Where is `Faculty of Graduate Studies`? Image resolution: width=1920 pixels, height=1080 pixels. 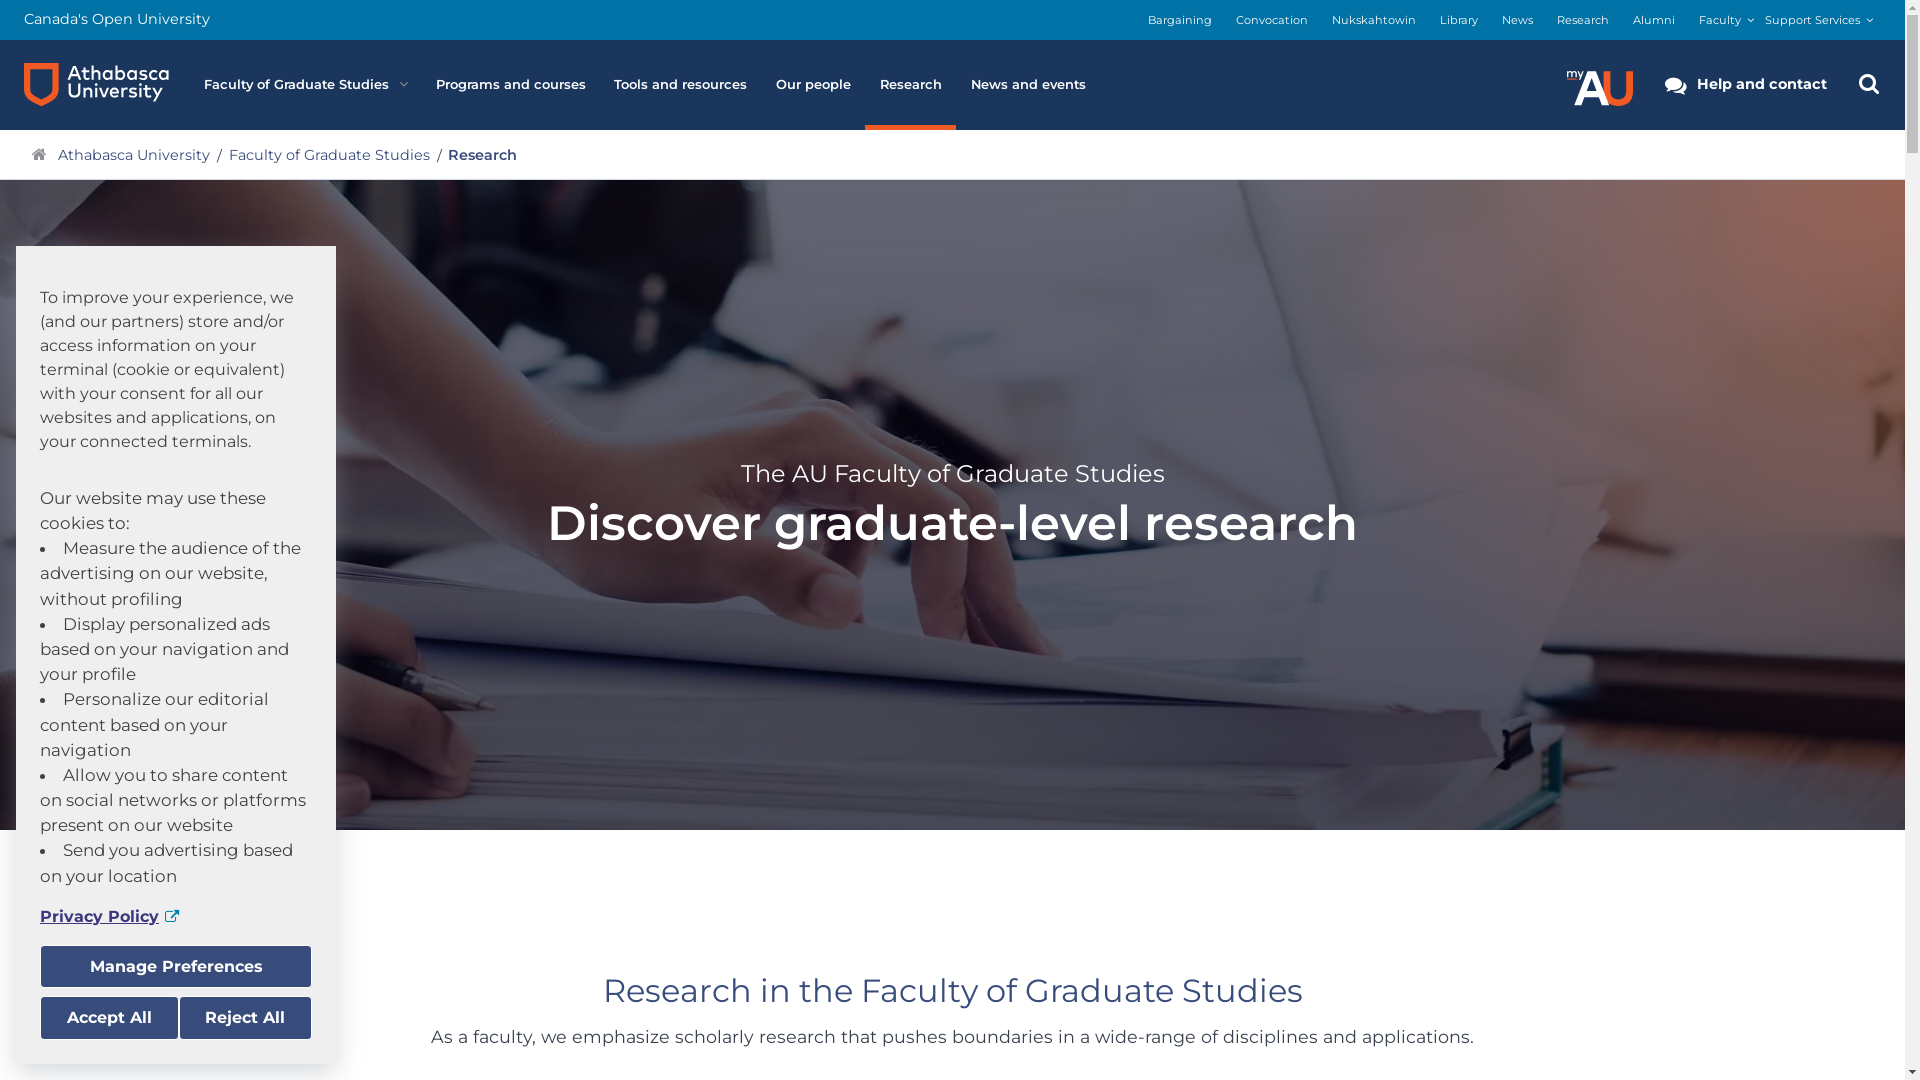 Faculty of Graduate Studies is located at coordinates (328, 155).